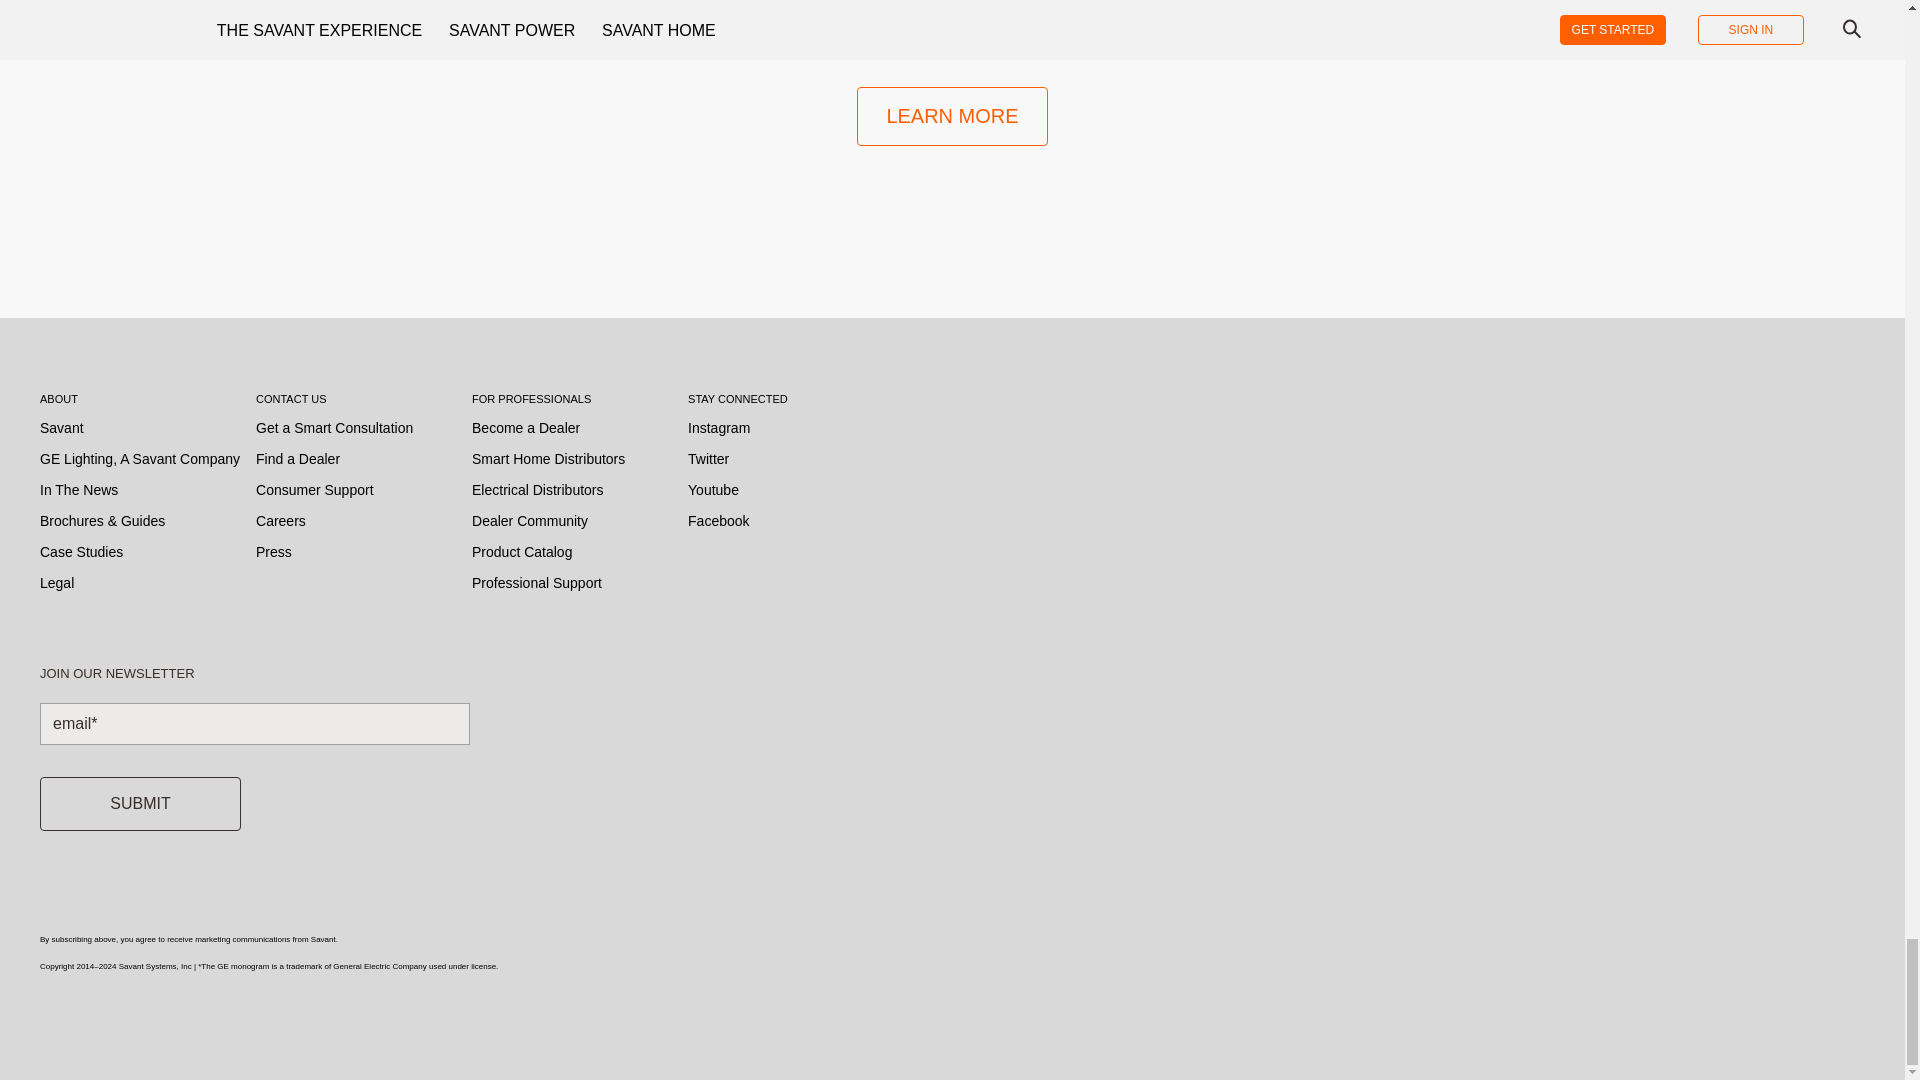 Image resolution: width=1920 pixels, height=1080 pixels. Describe the element at coordinates (548, 458) in the screenshot. I see `Smart Home Distributors` at that location.